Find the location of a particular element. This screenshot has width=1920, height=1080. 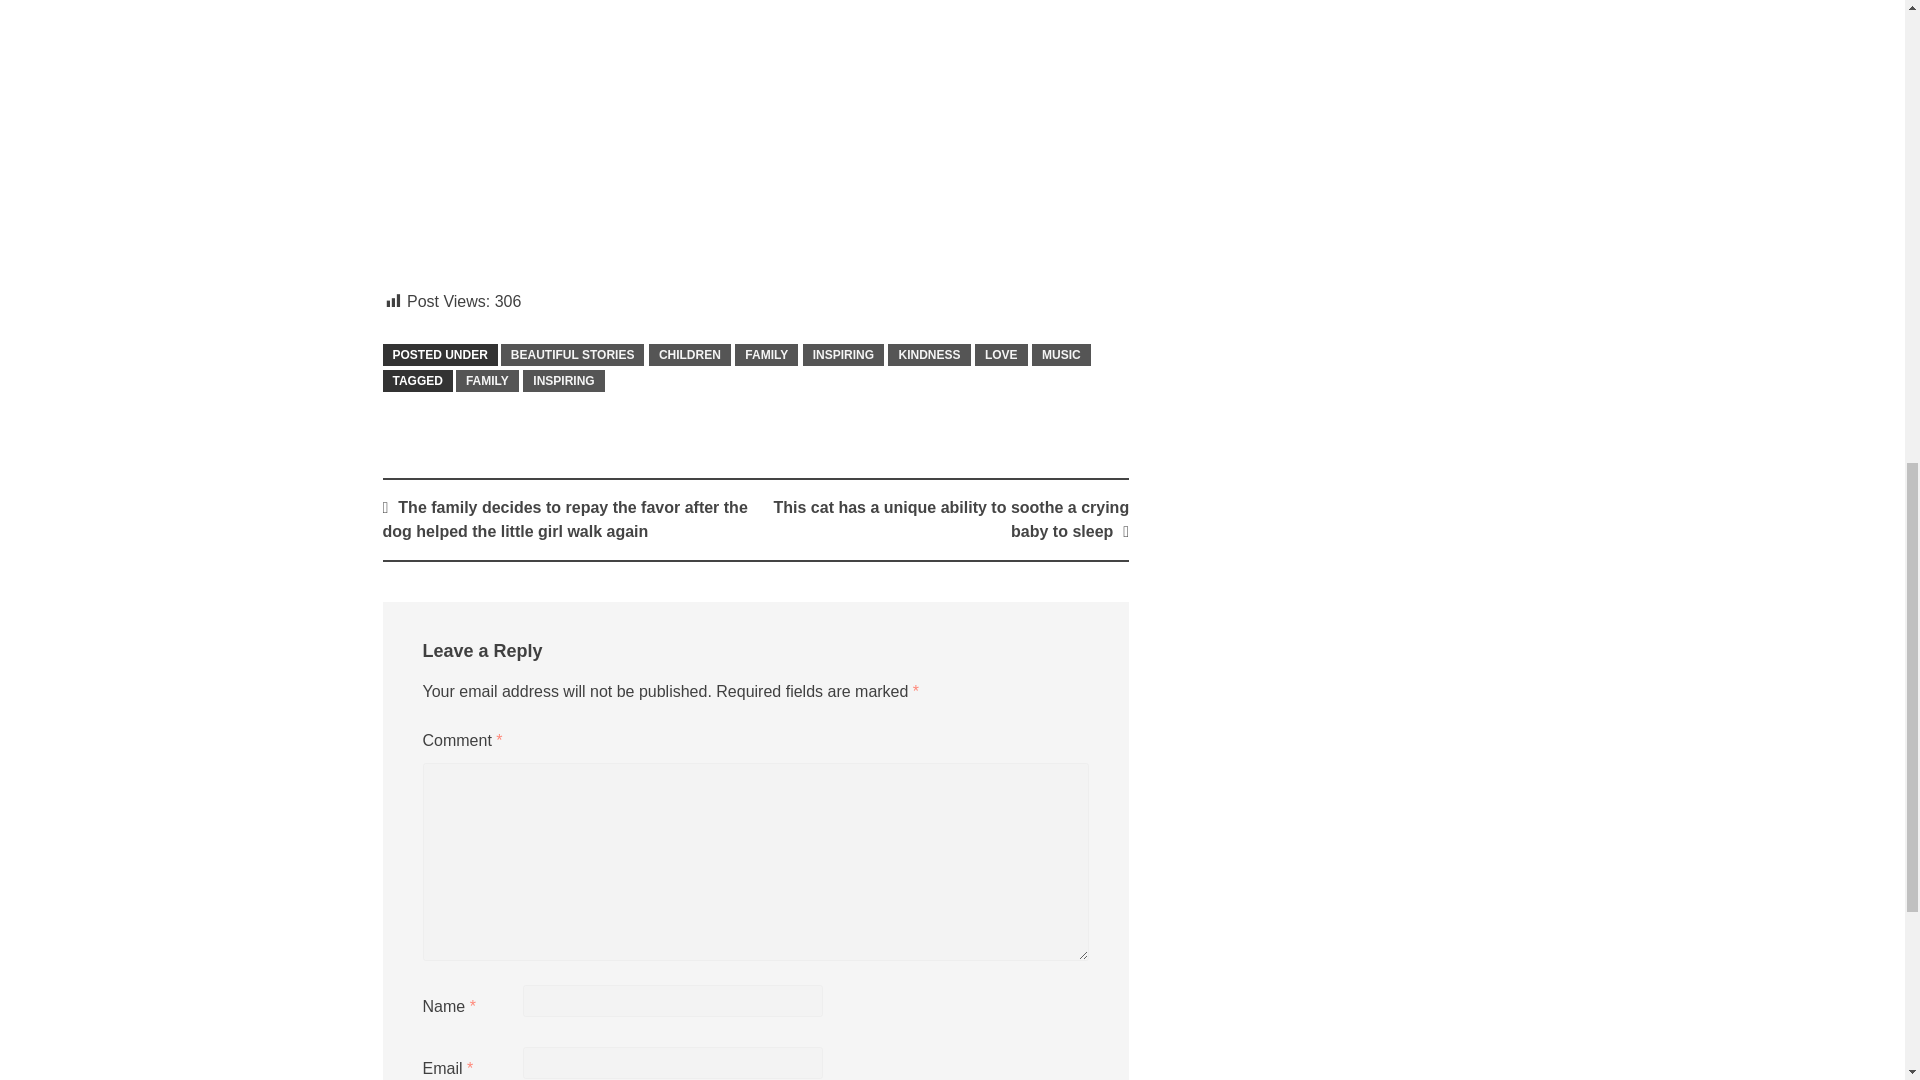

MUSIC is located at coordinates (1061, 355).